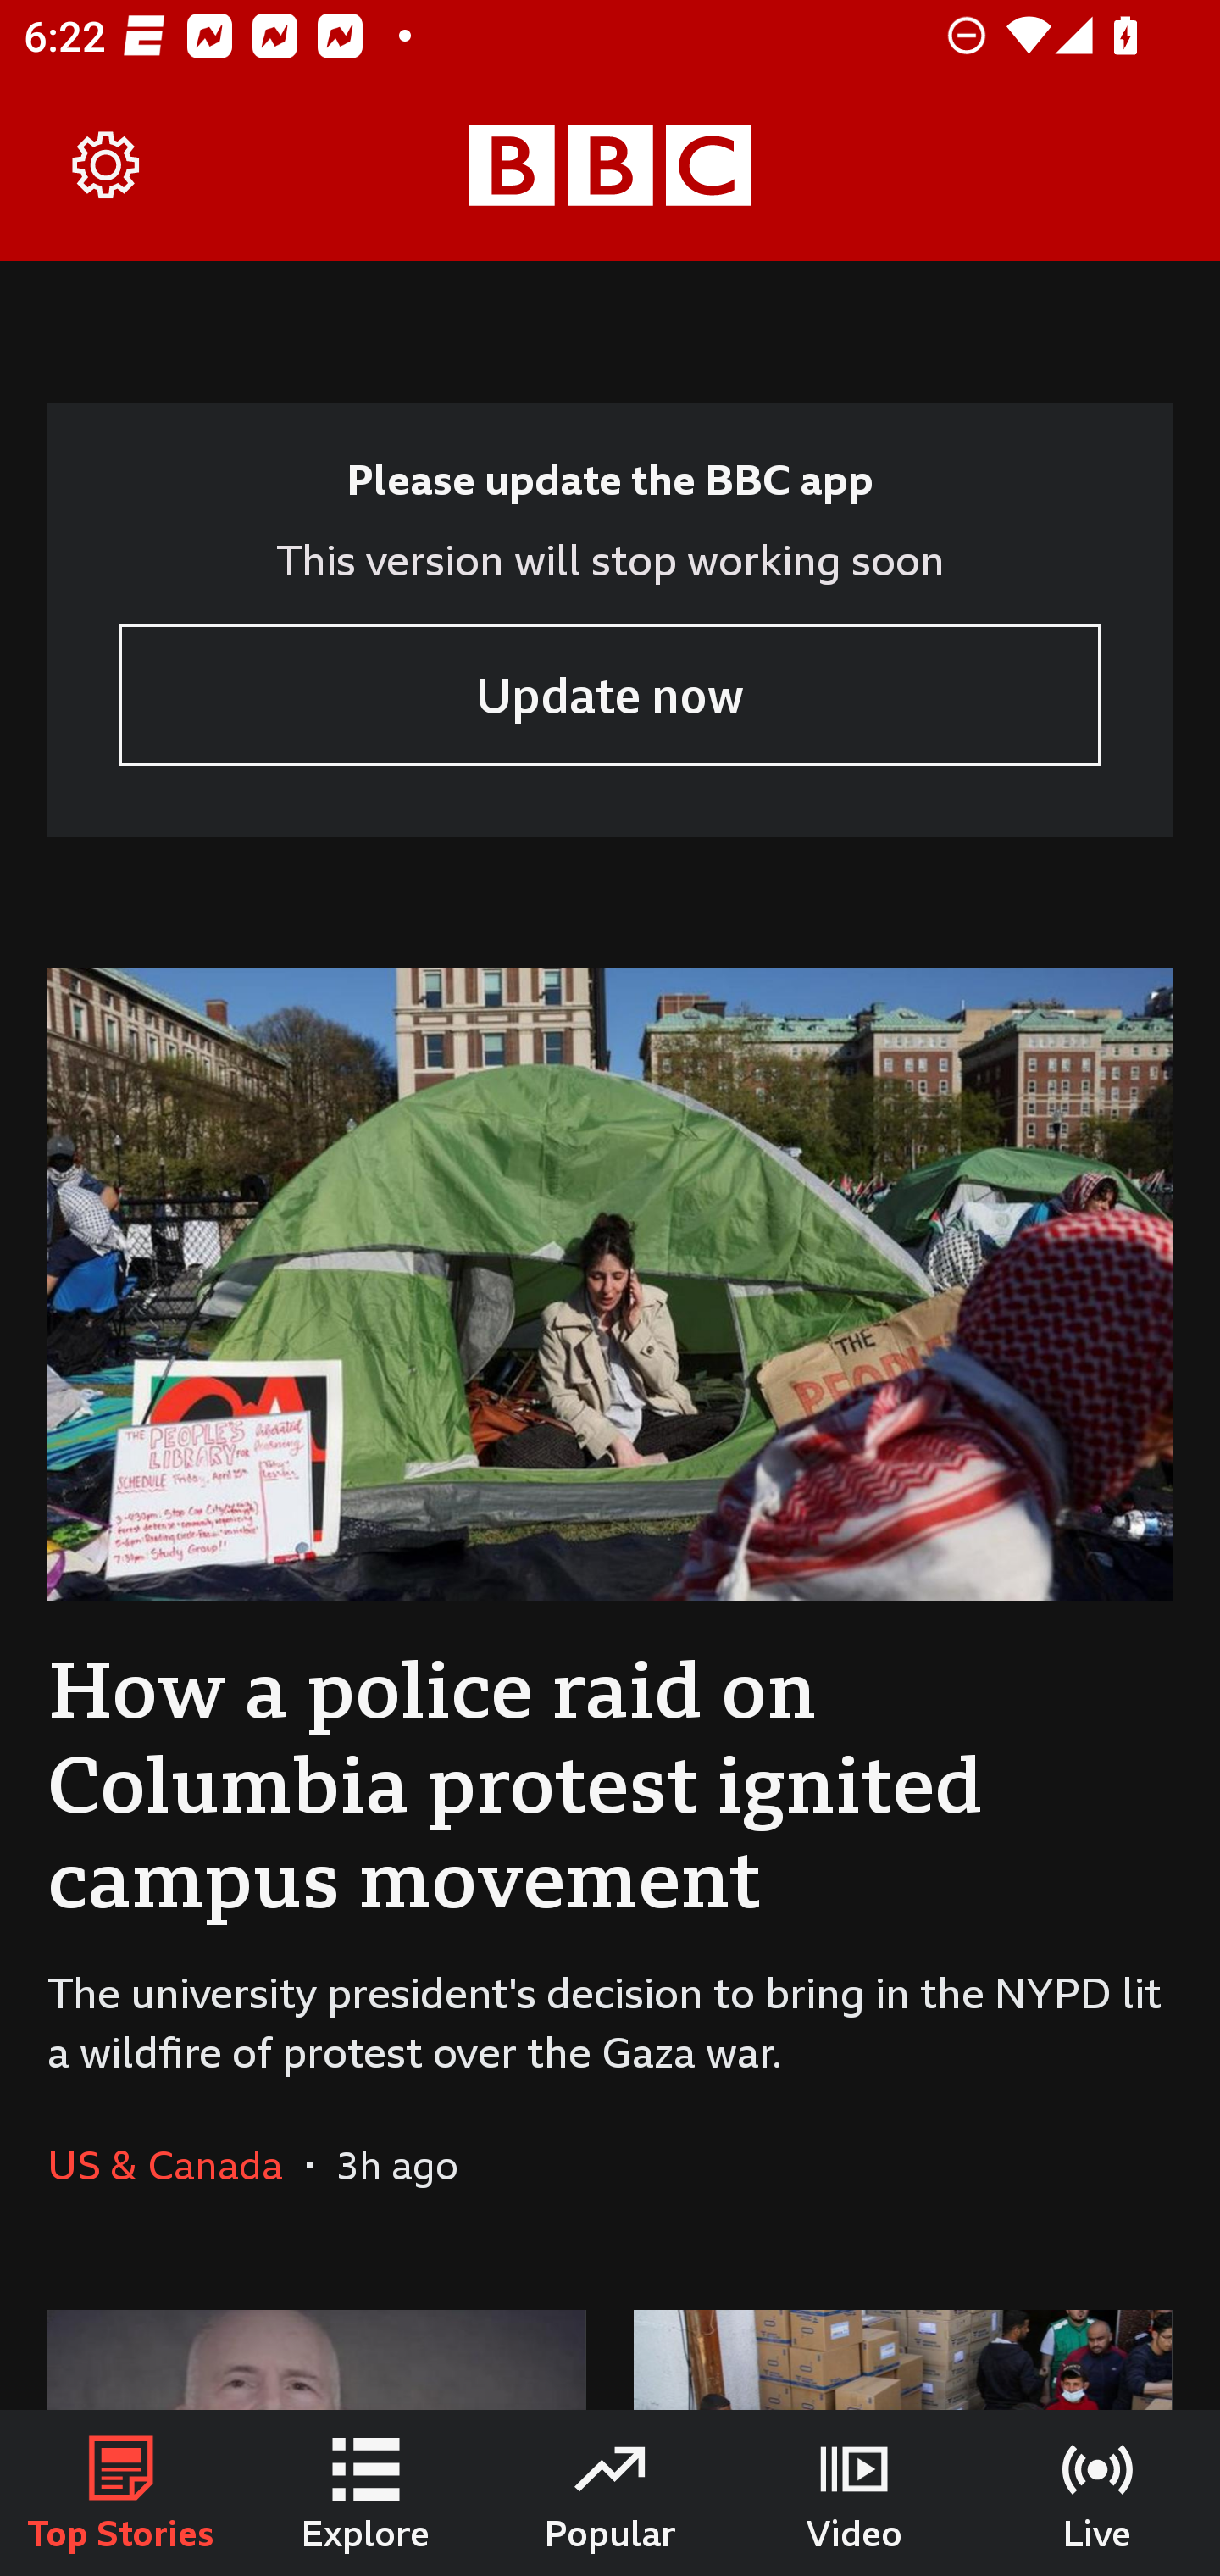  What do you see at coordinates (1098, 2493) in the screenshot?
I see `Live` at bounding box center [1098, 2493].